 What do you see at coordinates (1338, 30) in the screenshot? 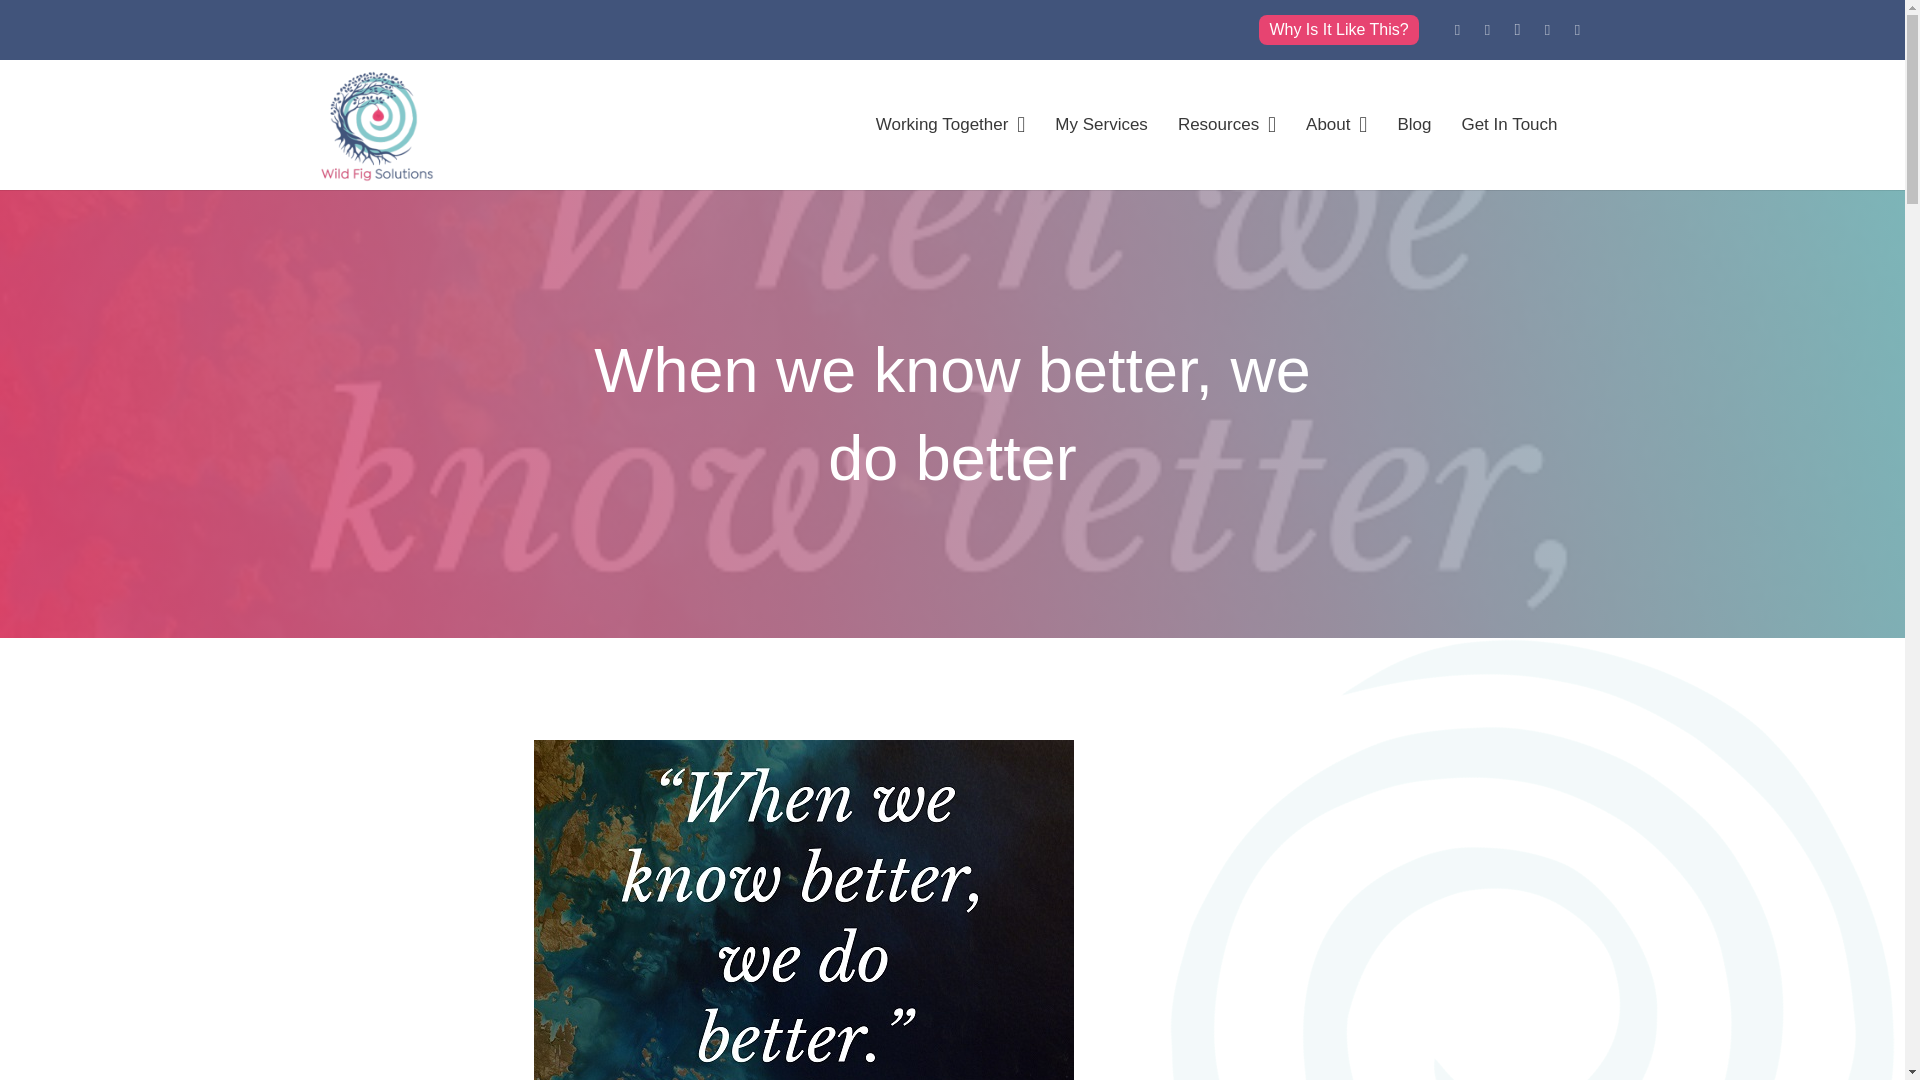
I see `Why Is It Like This?` at bounding box center [1338, 30].